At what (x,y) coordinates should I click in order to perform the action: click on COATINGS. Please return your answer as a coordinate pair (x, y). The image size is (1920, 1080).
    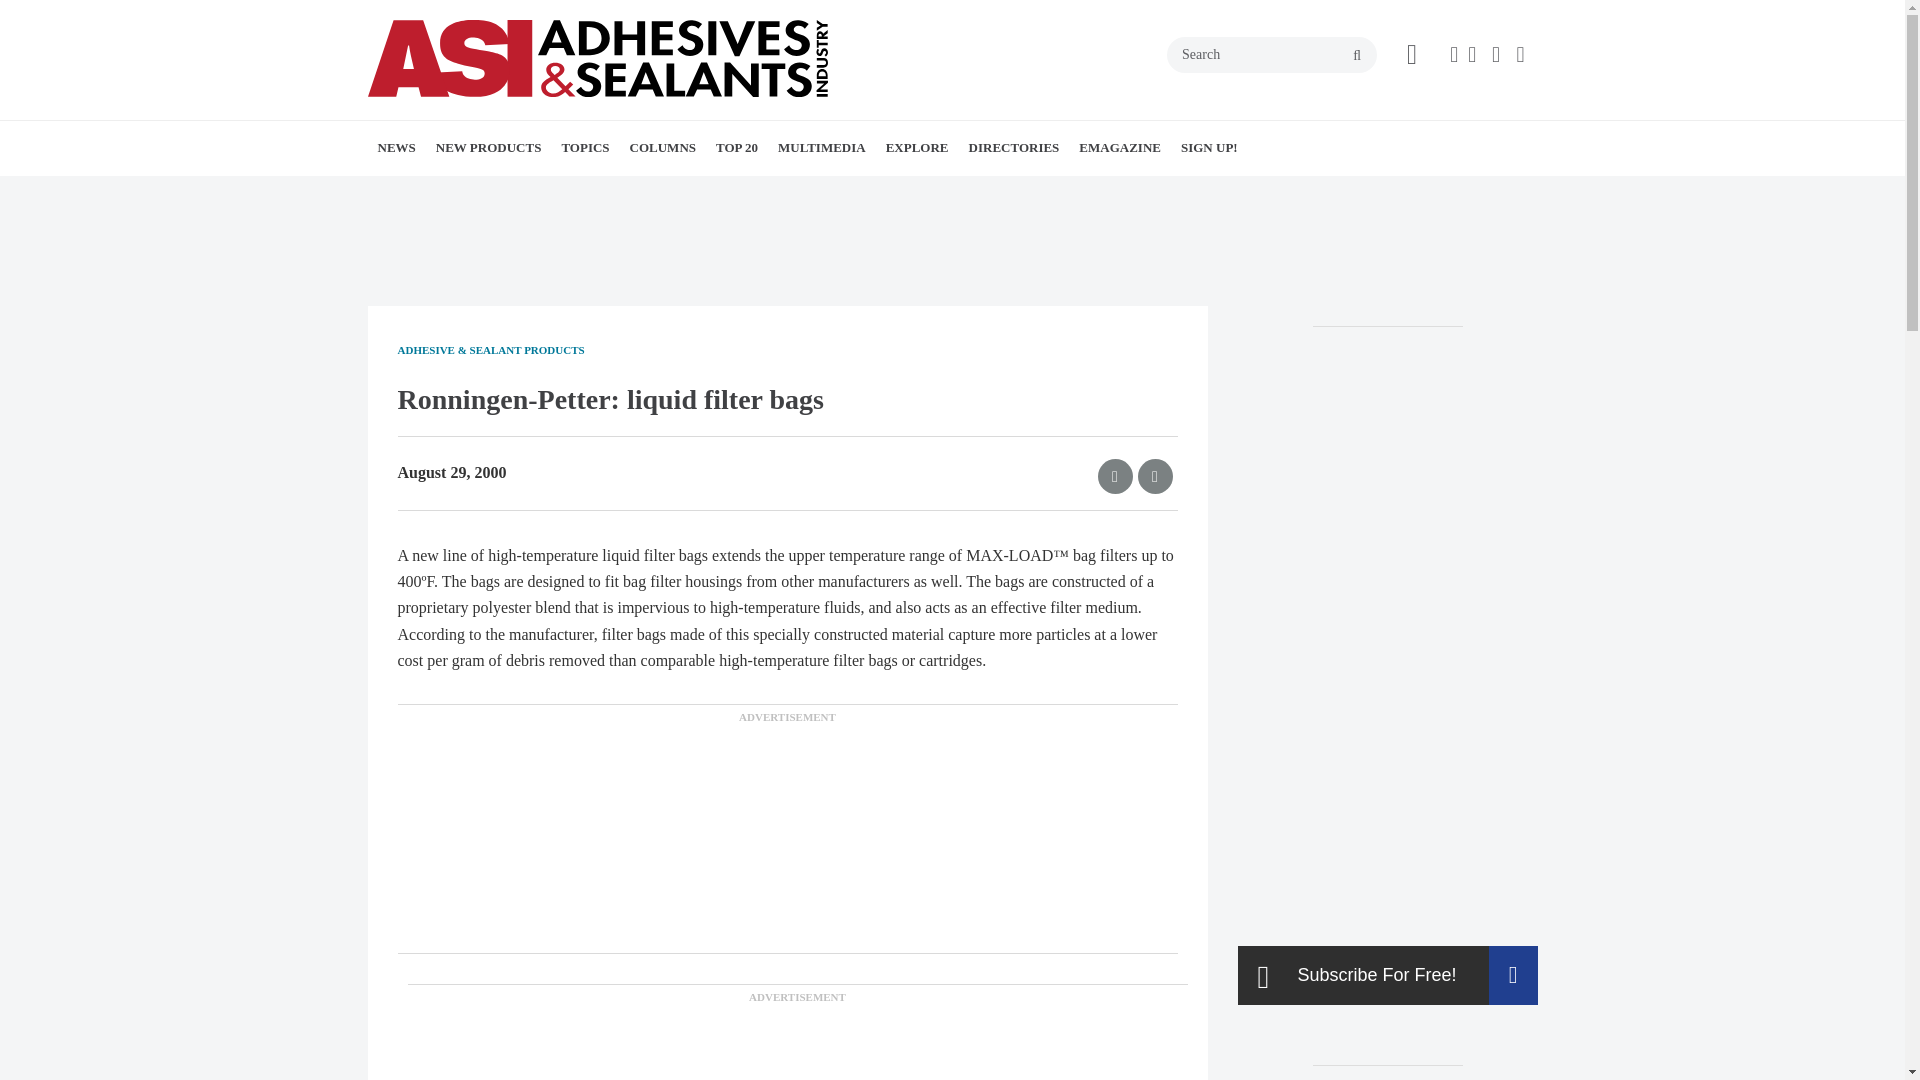
    Looking at the image, I should click on (704, 192).